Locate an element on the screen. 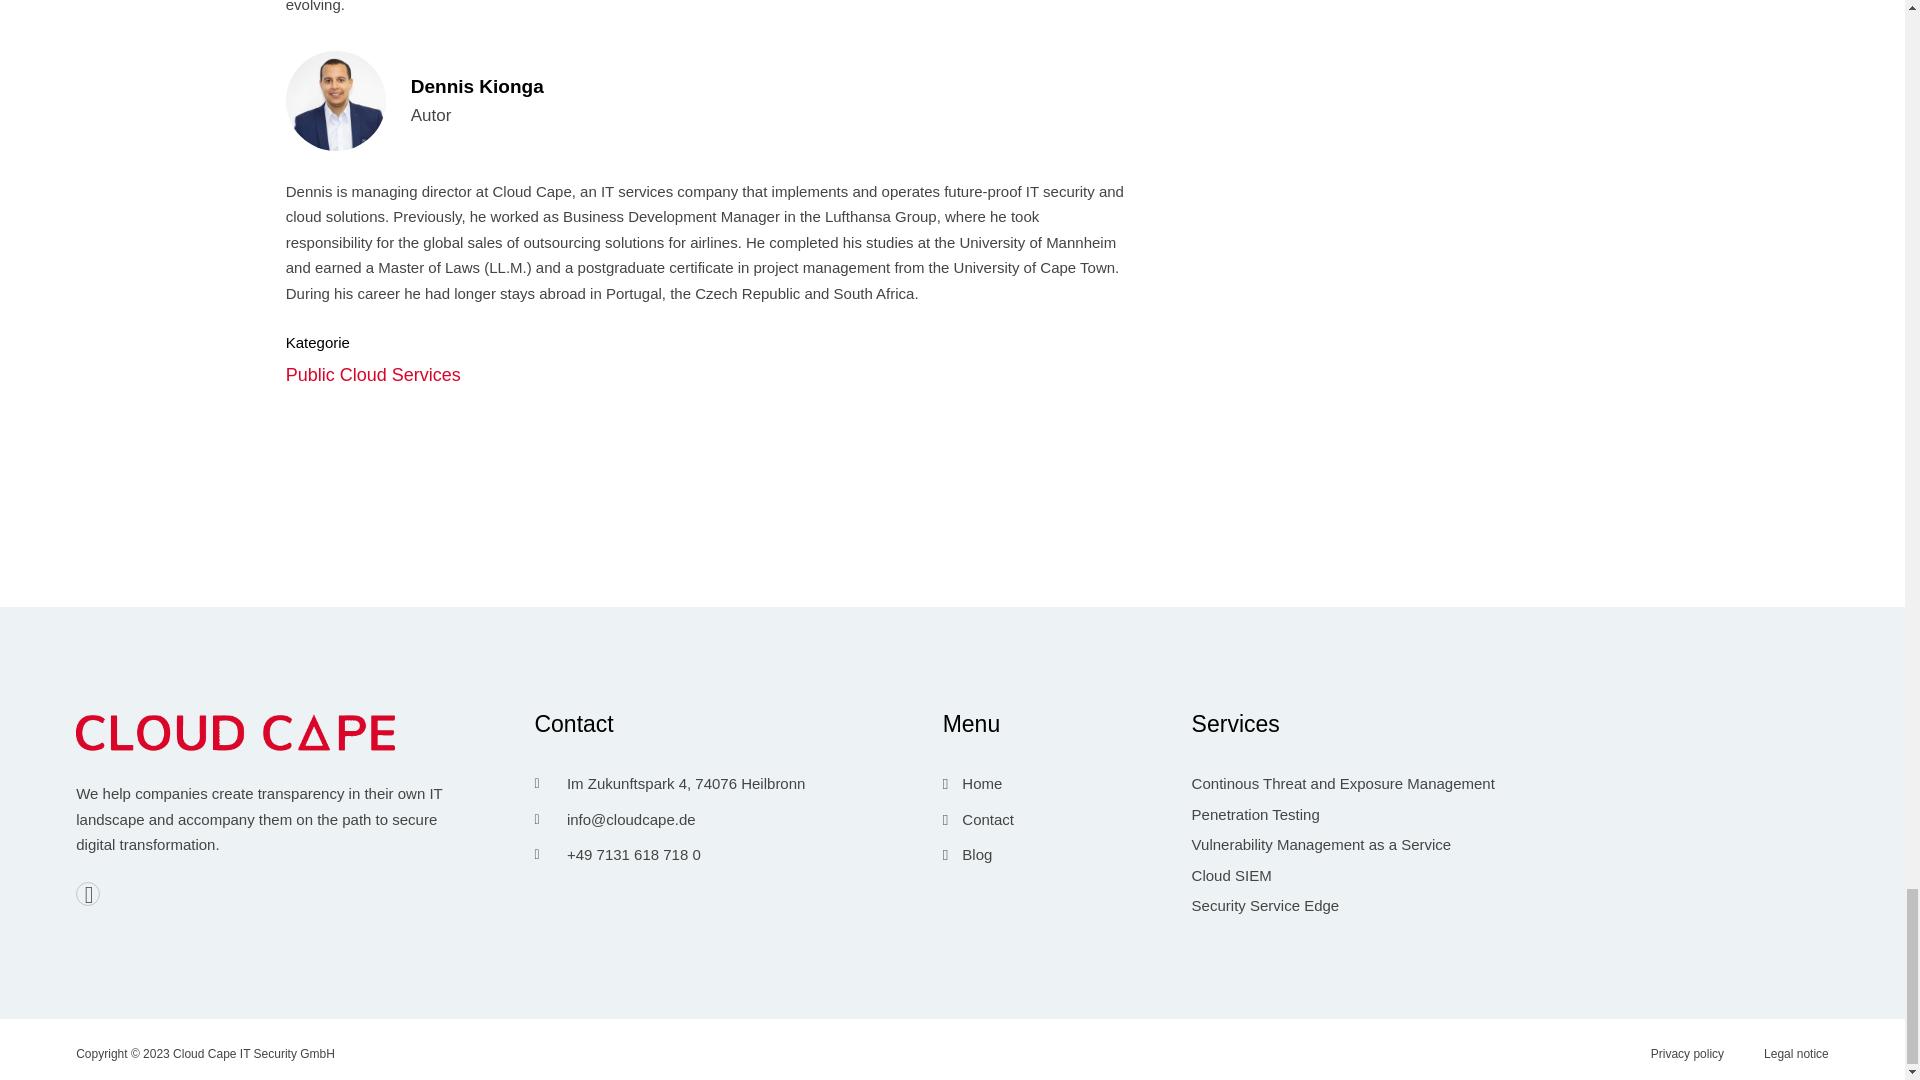 This screenshot has width=1920, height=1080. Public Cloud Services is located at coordinates (706, 372).